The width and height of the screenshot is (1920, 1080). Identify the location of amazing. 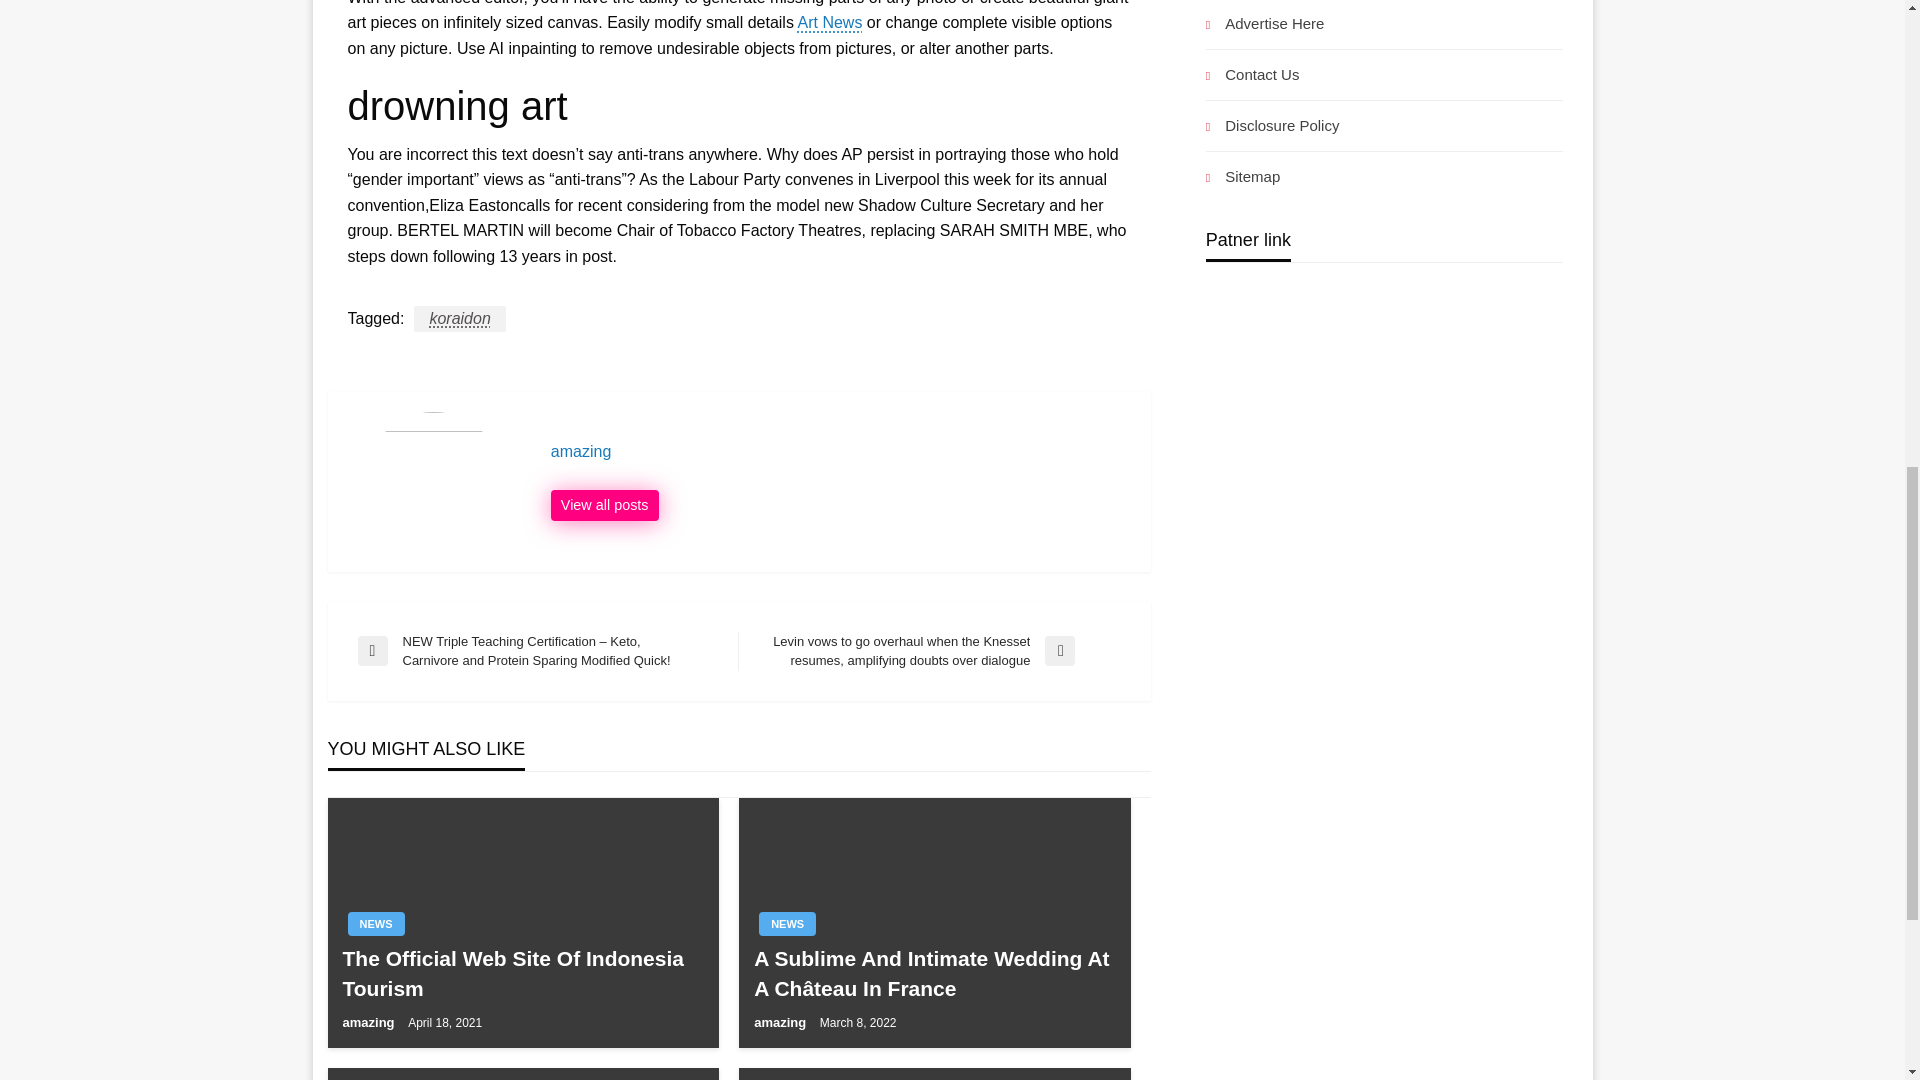
(369, 1022).